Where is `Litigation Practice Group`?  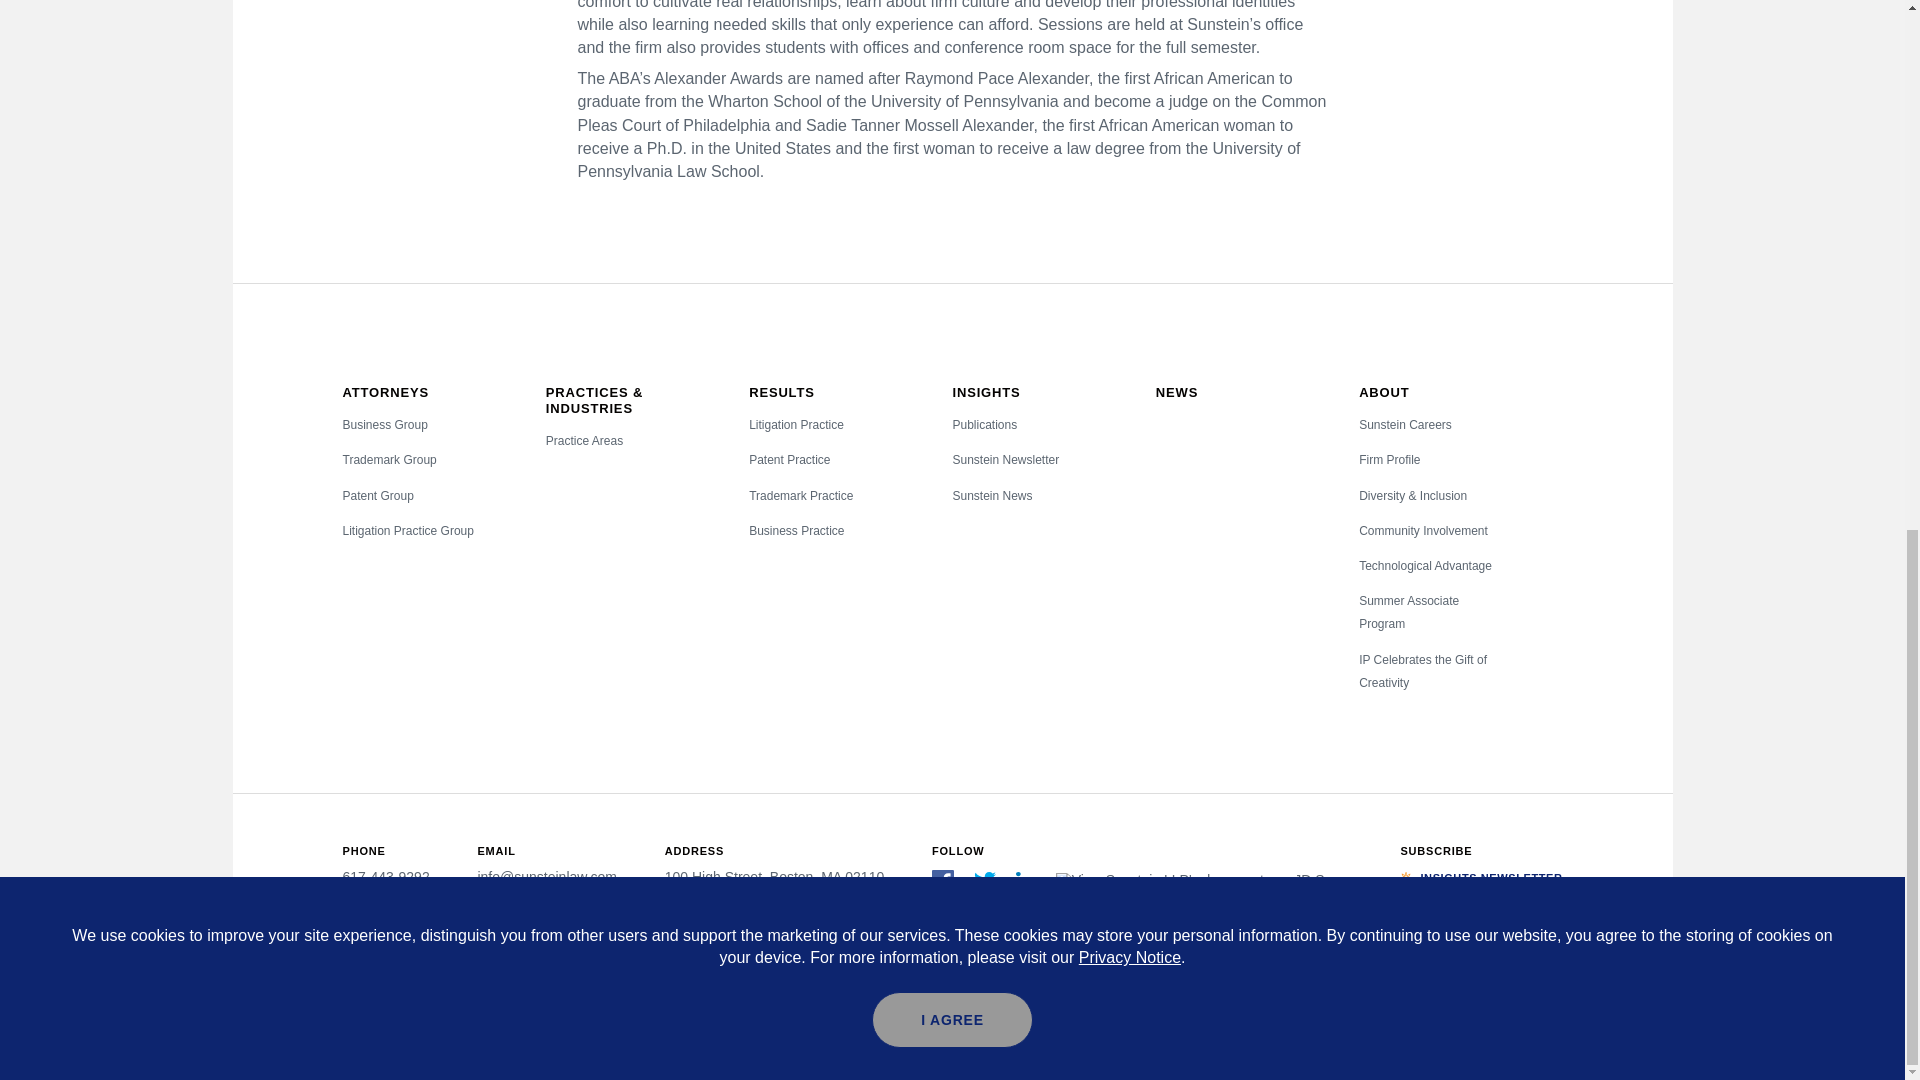 Litigation Practice Group is located at coordinates (406, 530).